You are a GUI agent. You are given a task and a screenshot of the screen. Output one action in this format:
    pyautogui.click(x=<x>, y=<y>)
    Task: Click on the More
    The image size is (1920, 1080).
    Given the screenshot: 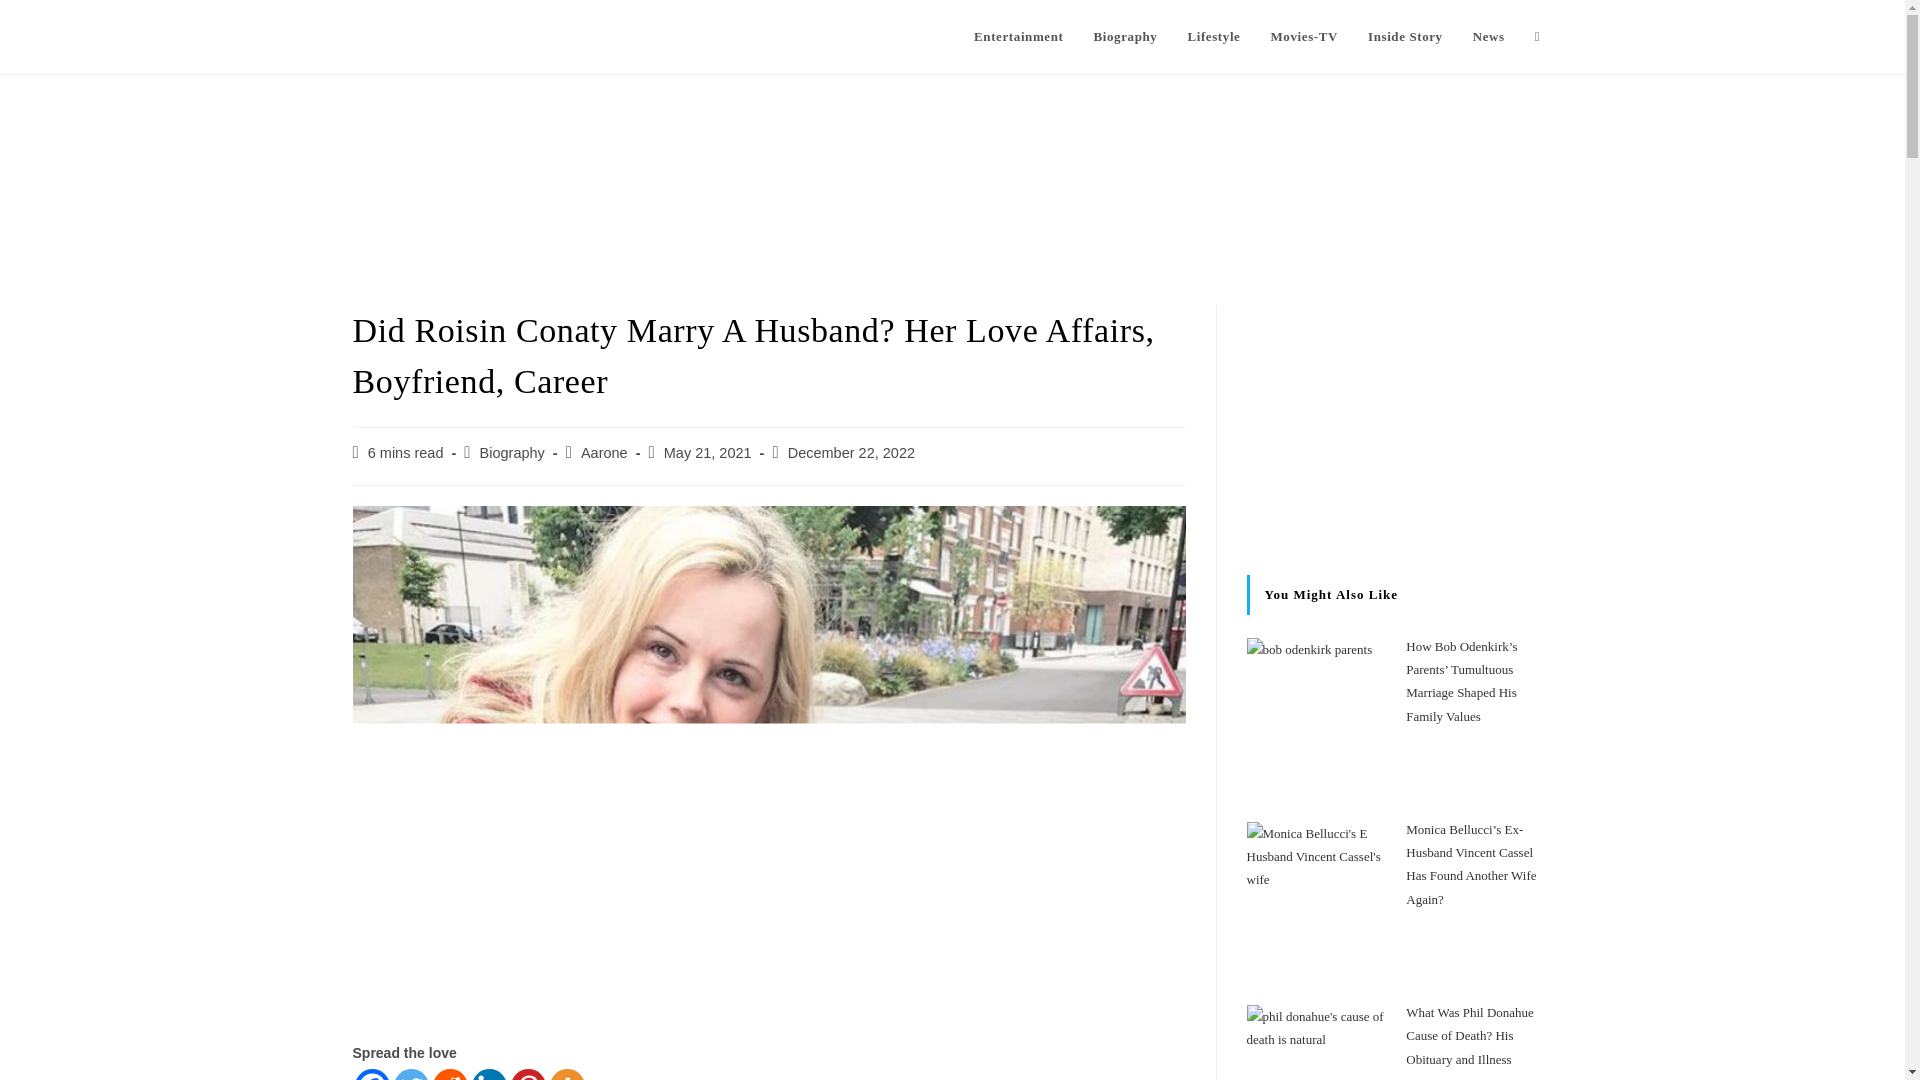 What is the action you would take?
    pyautogui.click(x=567, y=1074)
    